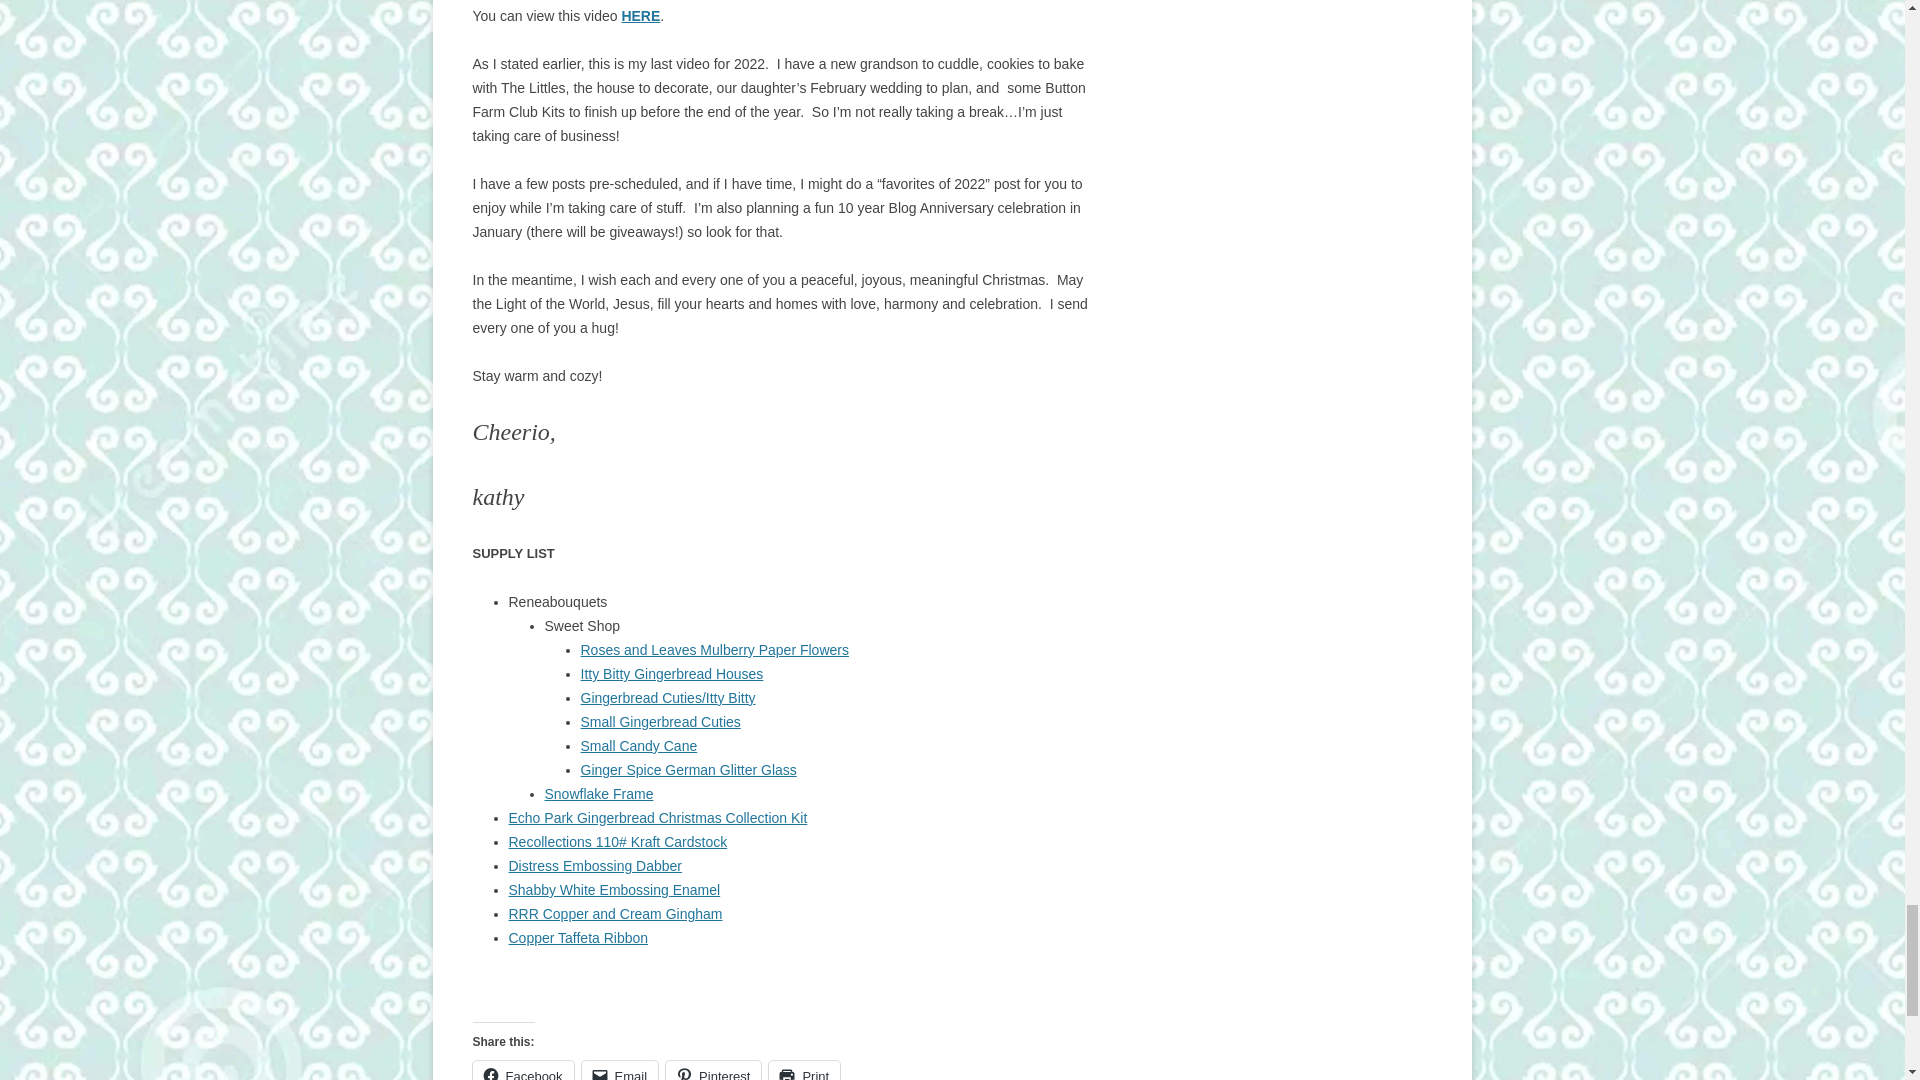 This screenshot has width=1920, height=1080. I want to click on Pinterest, so click(713, 1070).